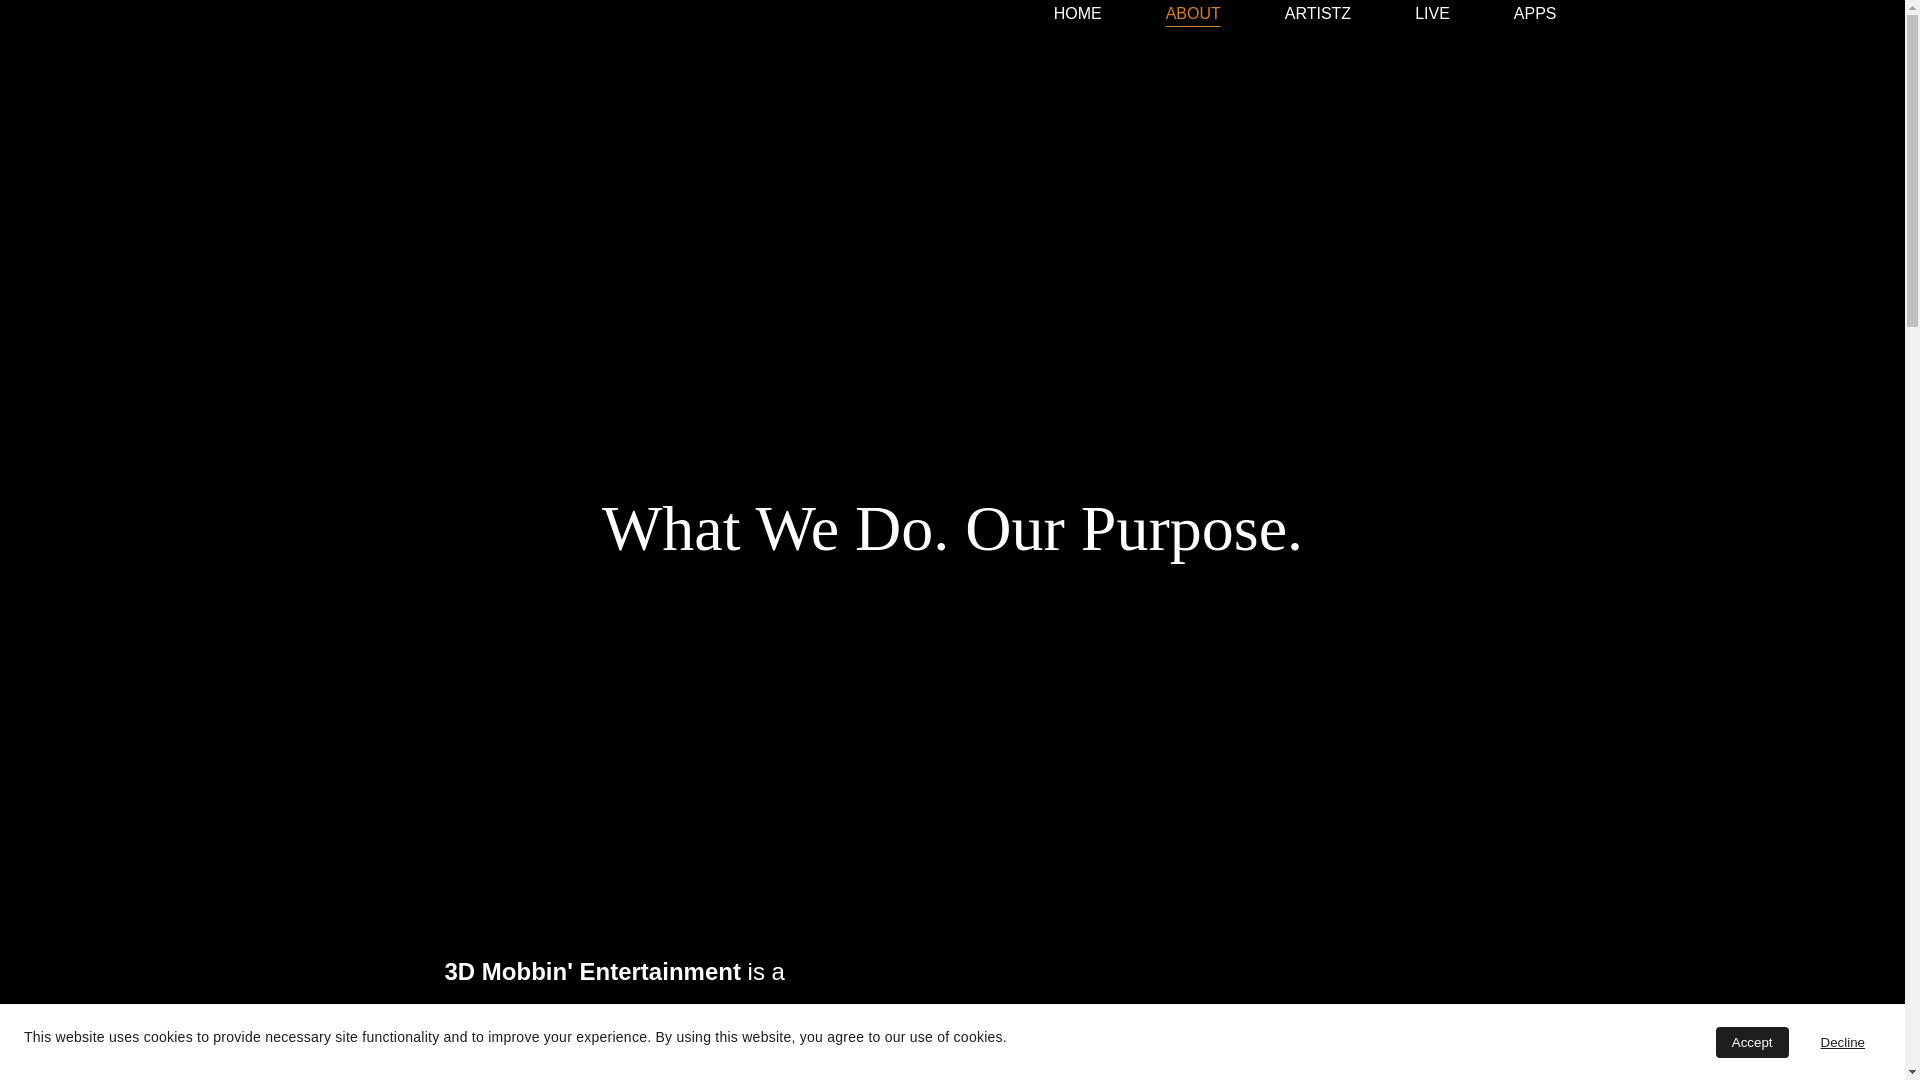  I want to click on ARTISTZ, so click(1318, 14).